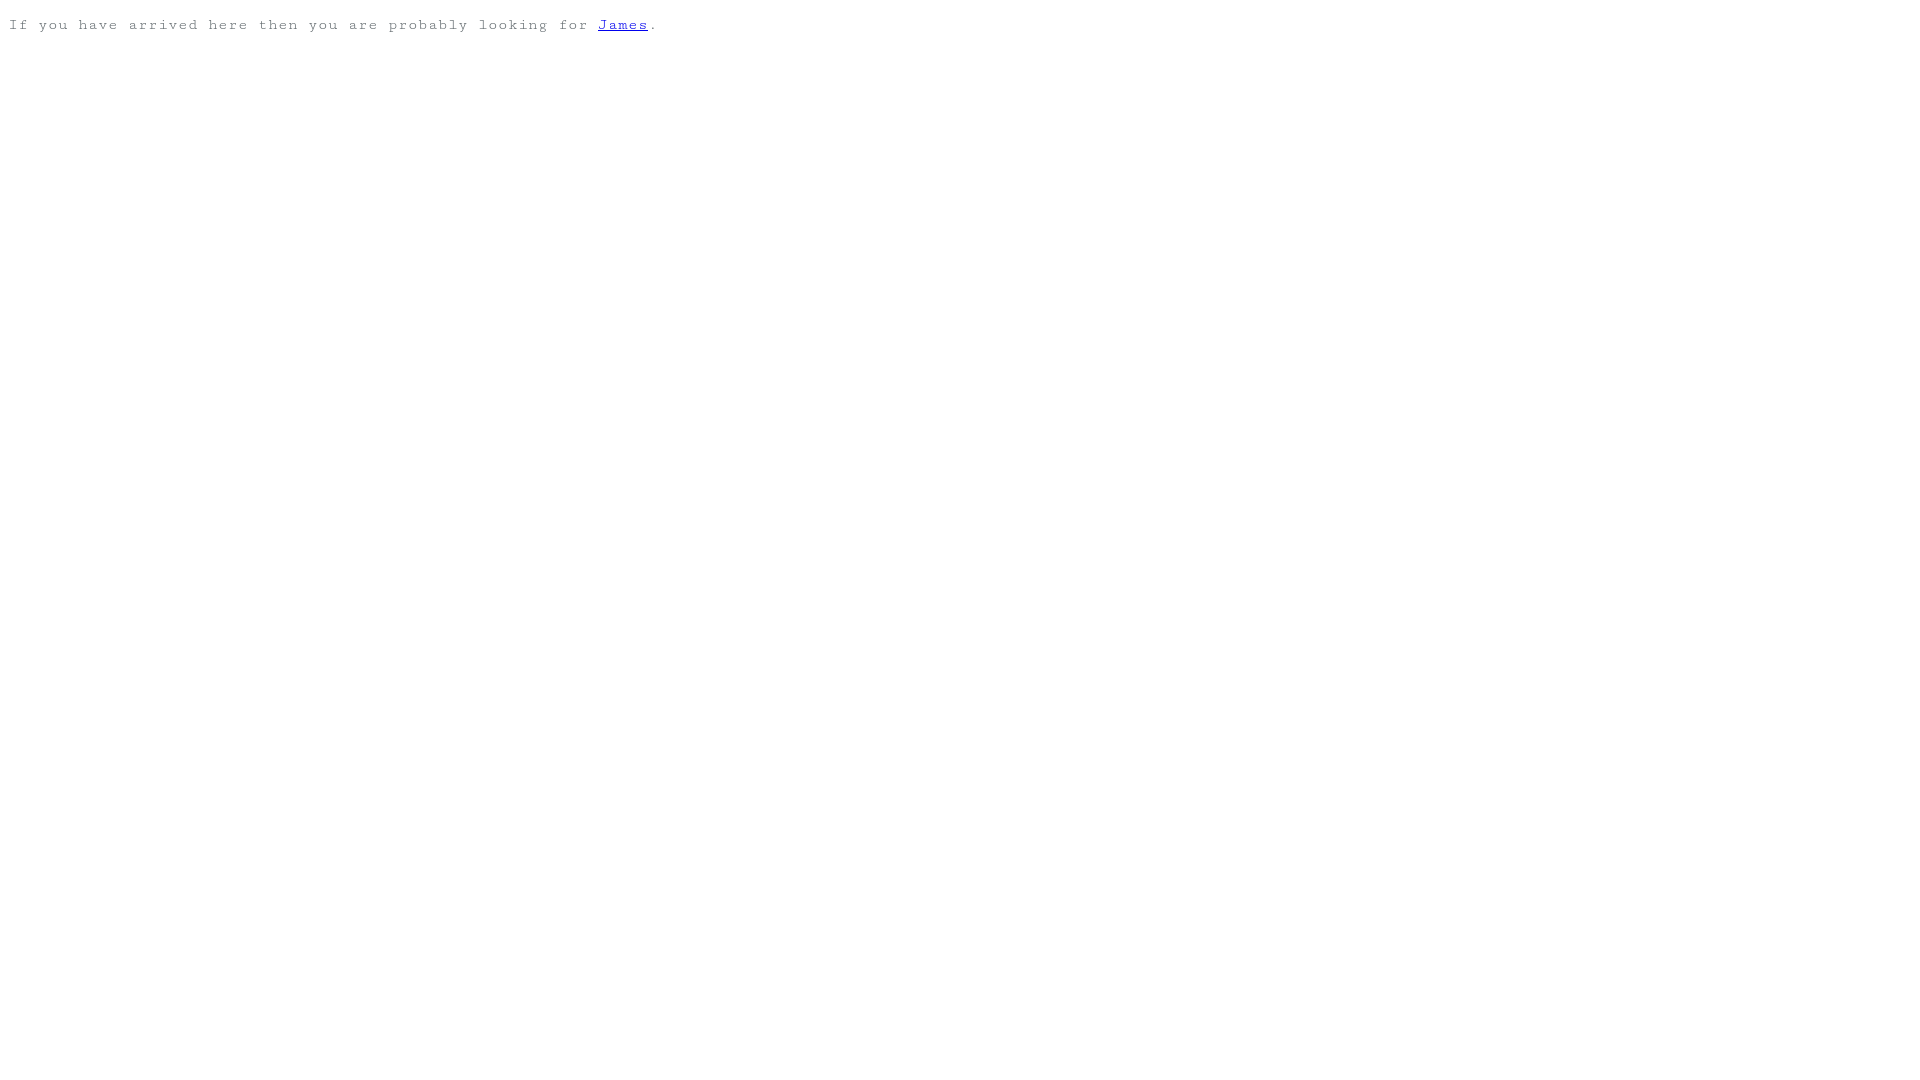  I want to click on James, so click(623, 24).